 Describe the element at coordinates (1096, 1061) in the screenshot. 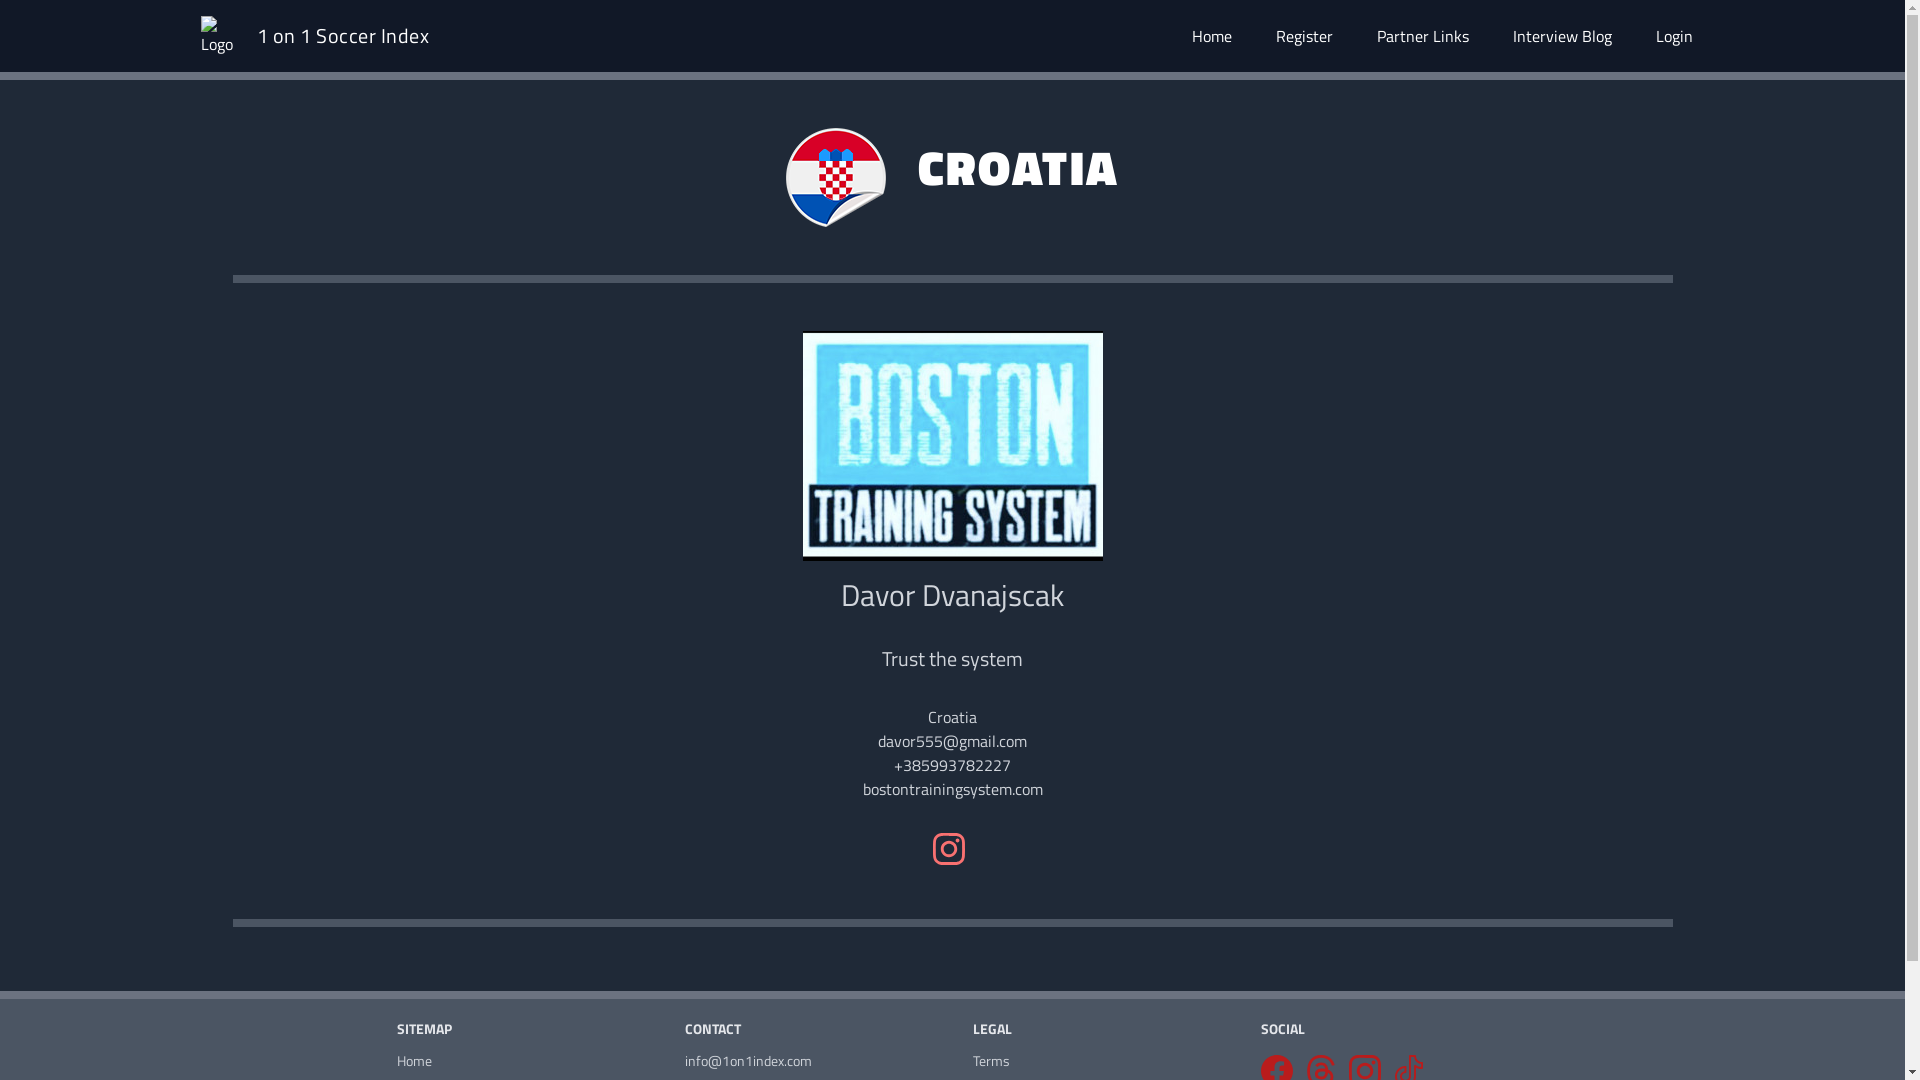

I see `Terms` at that location.